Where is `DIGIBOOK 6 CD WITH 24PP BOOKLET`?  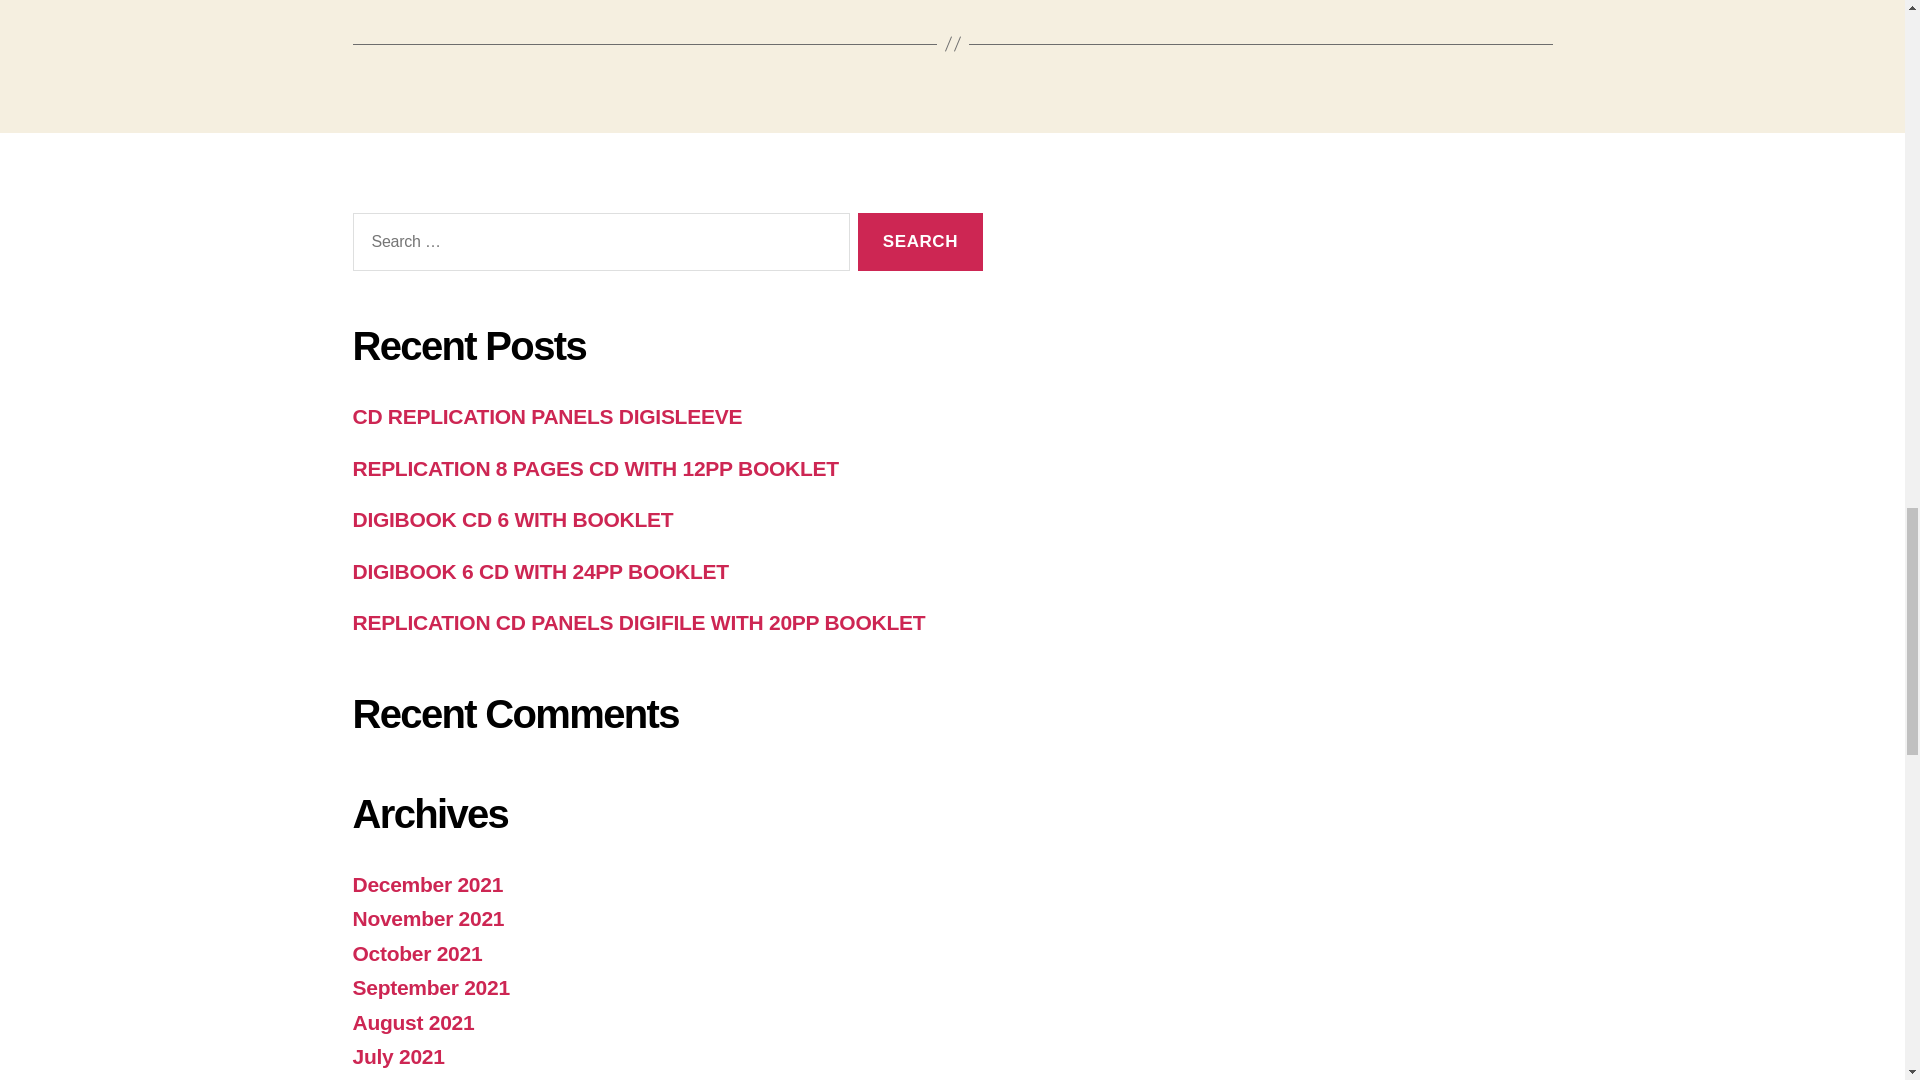 DIGIBOOK 6 CD WITH 24PP BOOKLET is located at coordinates (539, 572).